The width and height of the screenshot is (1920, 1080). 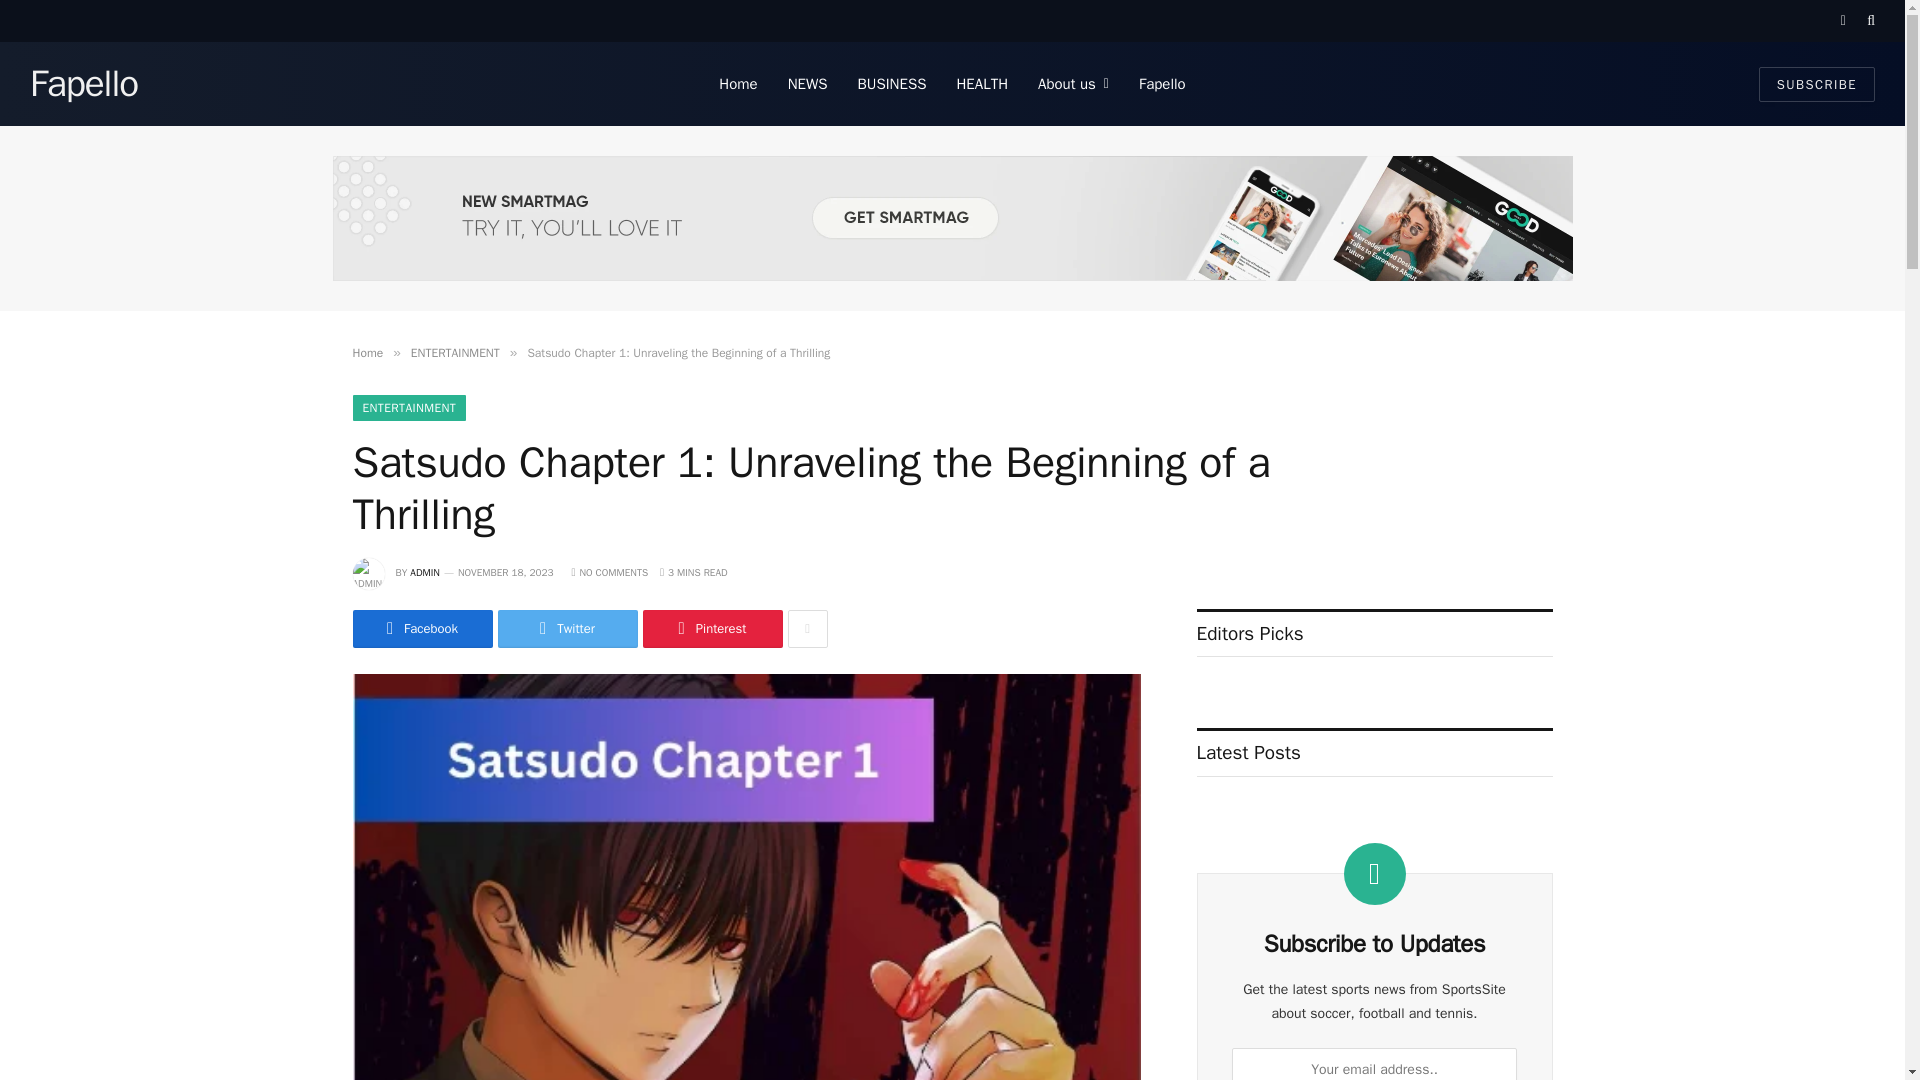 I want to click on Share on Facebook, so click(x=421, y=629).